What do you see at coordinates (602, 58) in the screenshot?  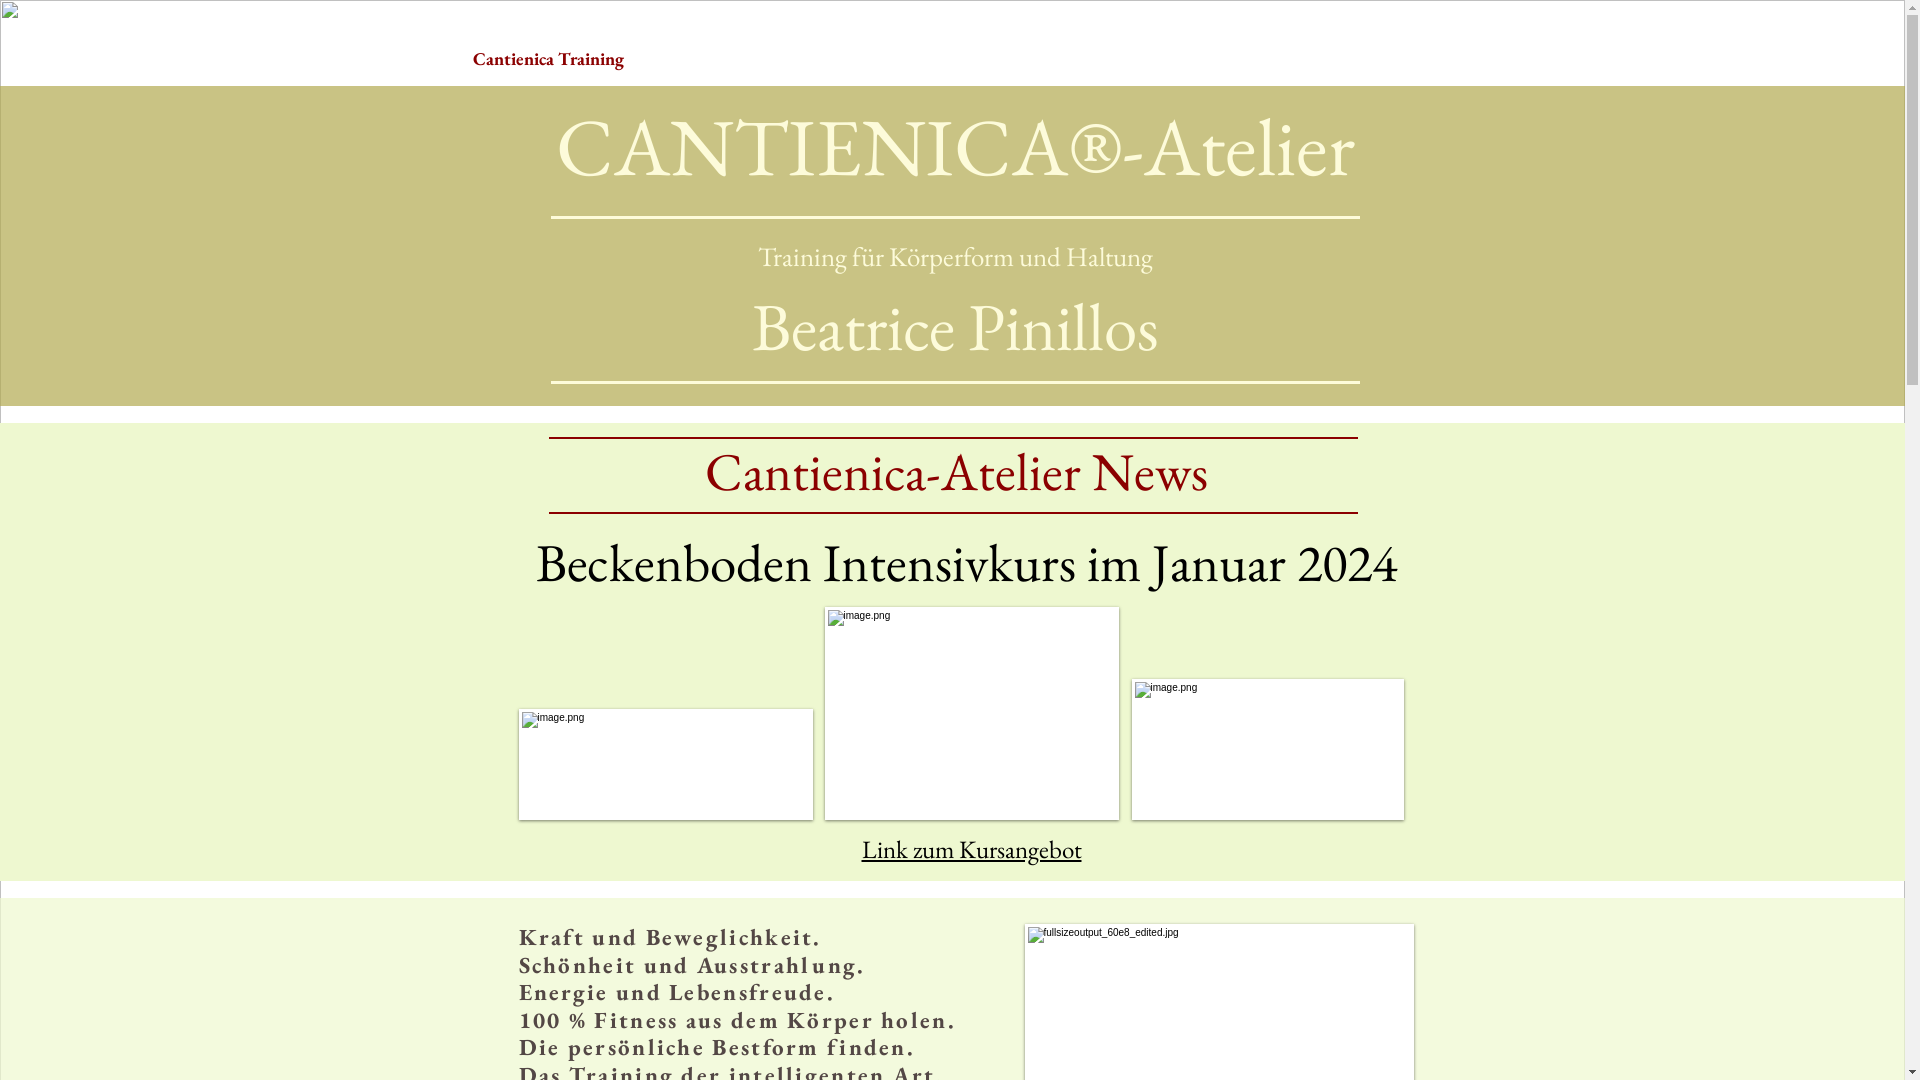 I see `Cantienica Training` at bounding box center [602, 58].